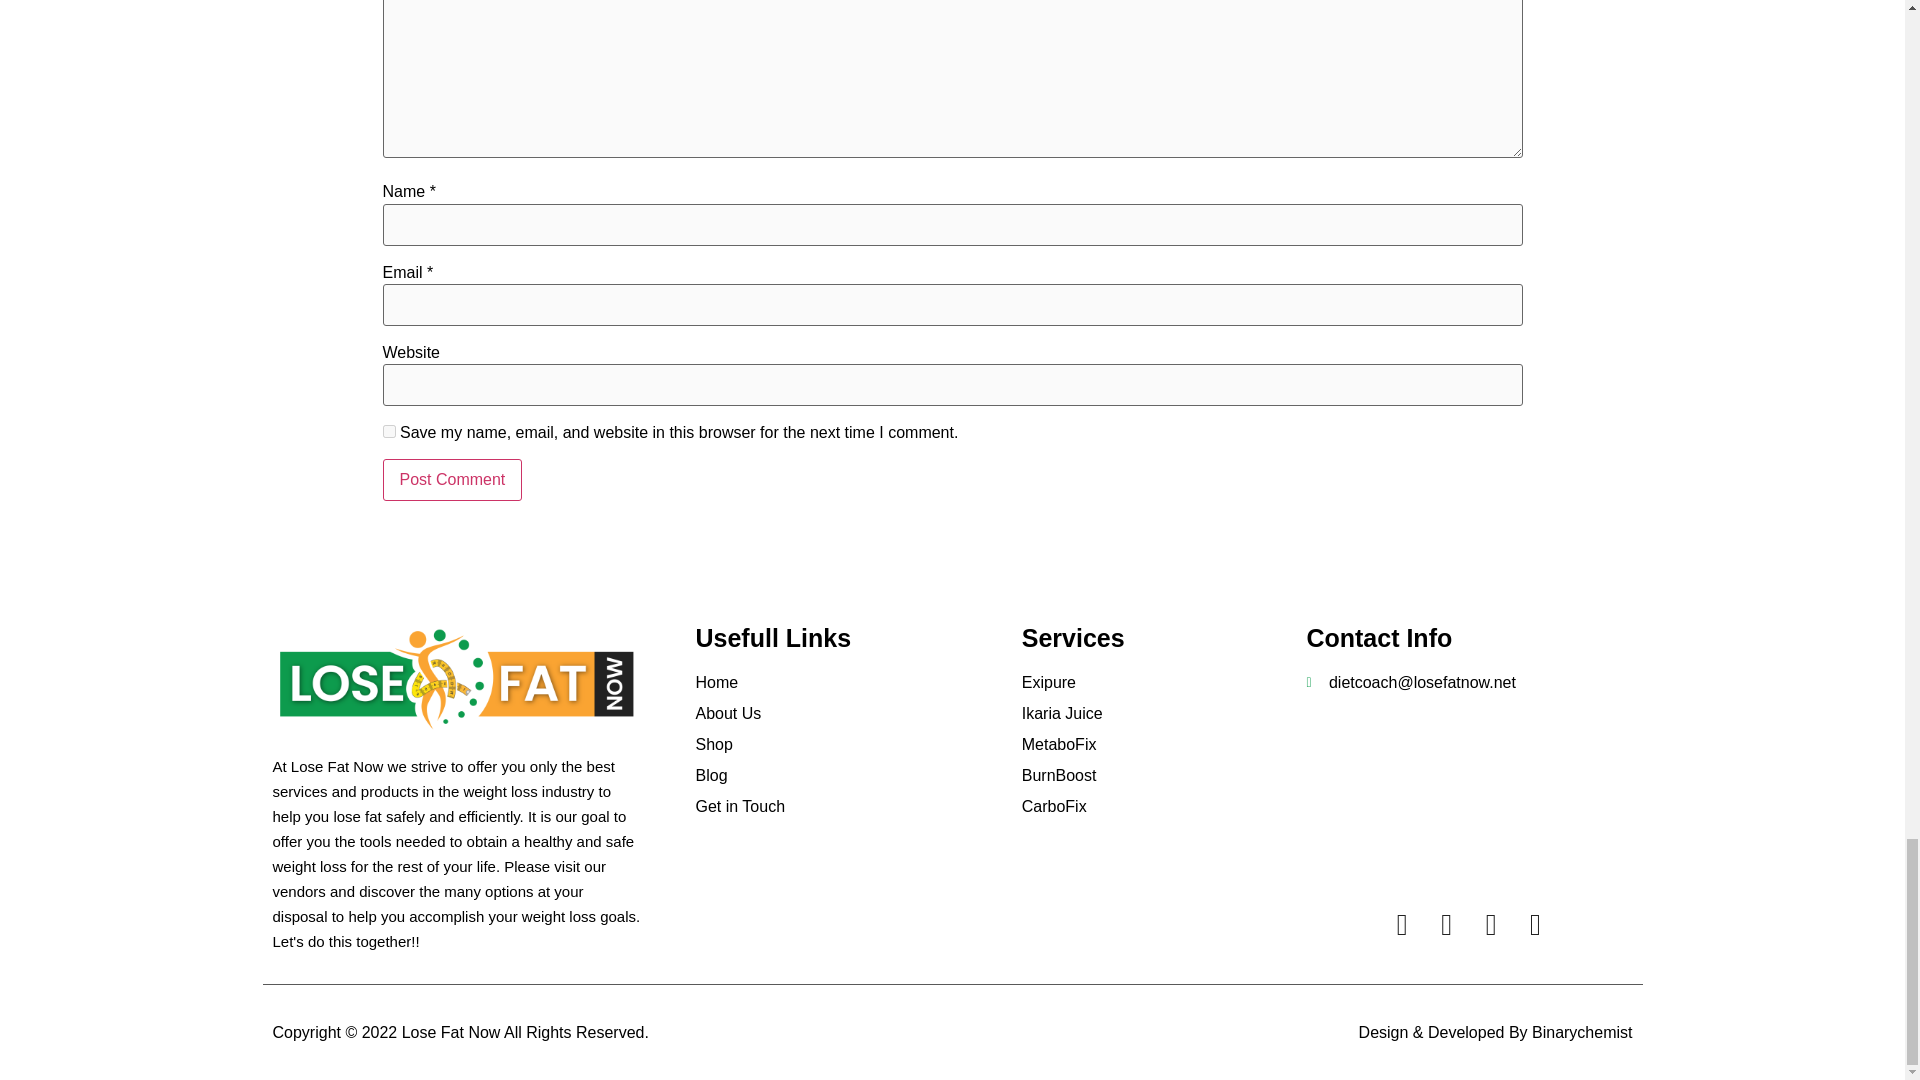 The height and width of the screenshot is (1080, 1920). Describe the element at coordinates (1154, 744) in the screenshot. I see `MetaboFix` at that location.